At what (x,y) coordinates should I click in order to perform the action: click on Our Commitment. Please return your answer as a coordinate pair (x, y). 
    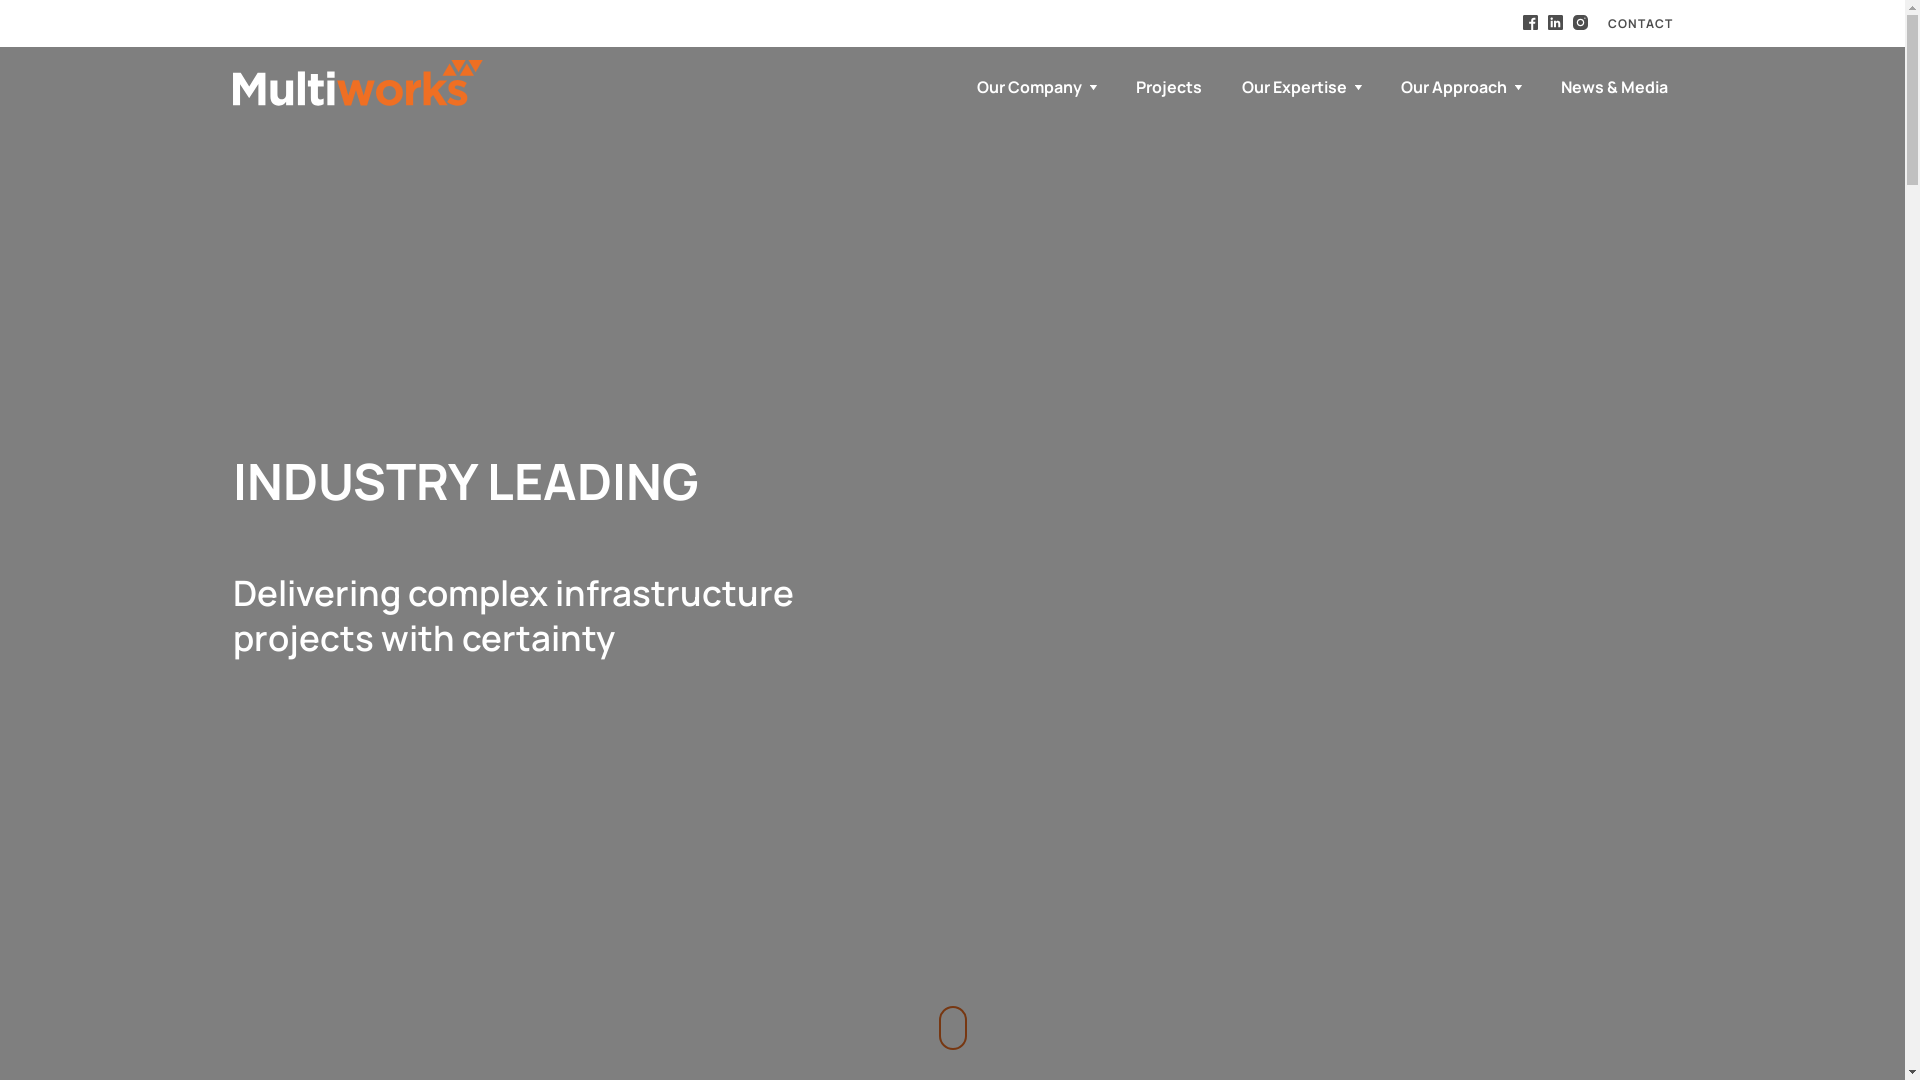
    Looking at the image, I should click on (448, 594).